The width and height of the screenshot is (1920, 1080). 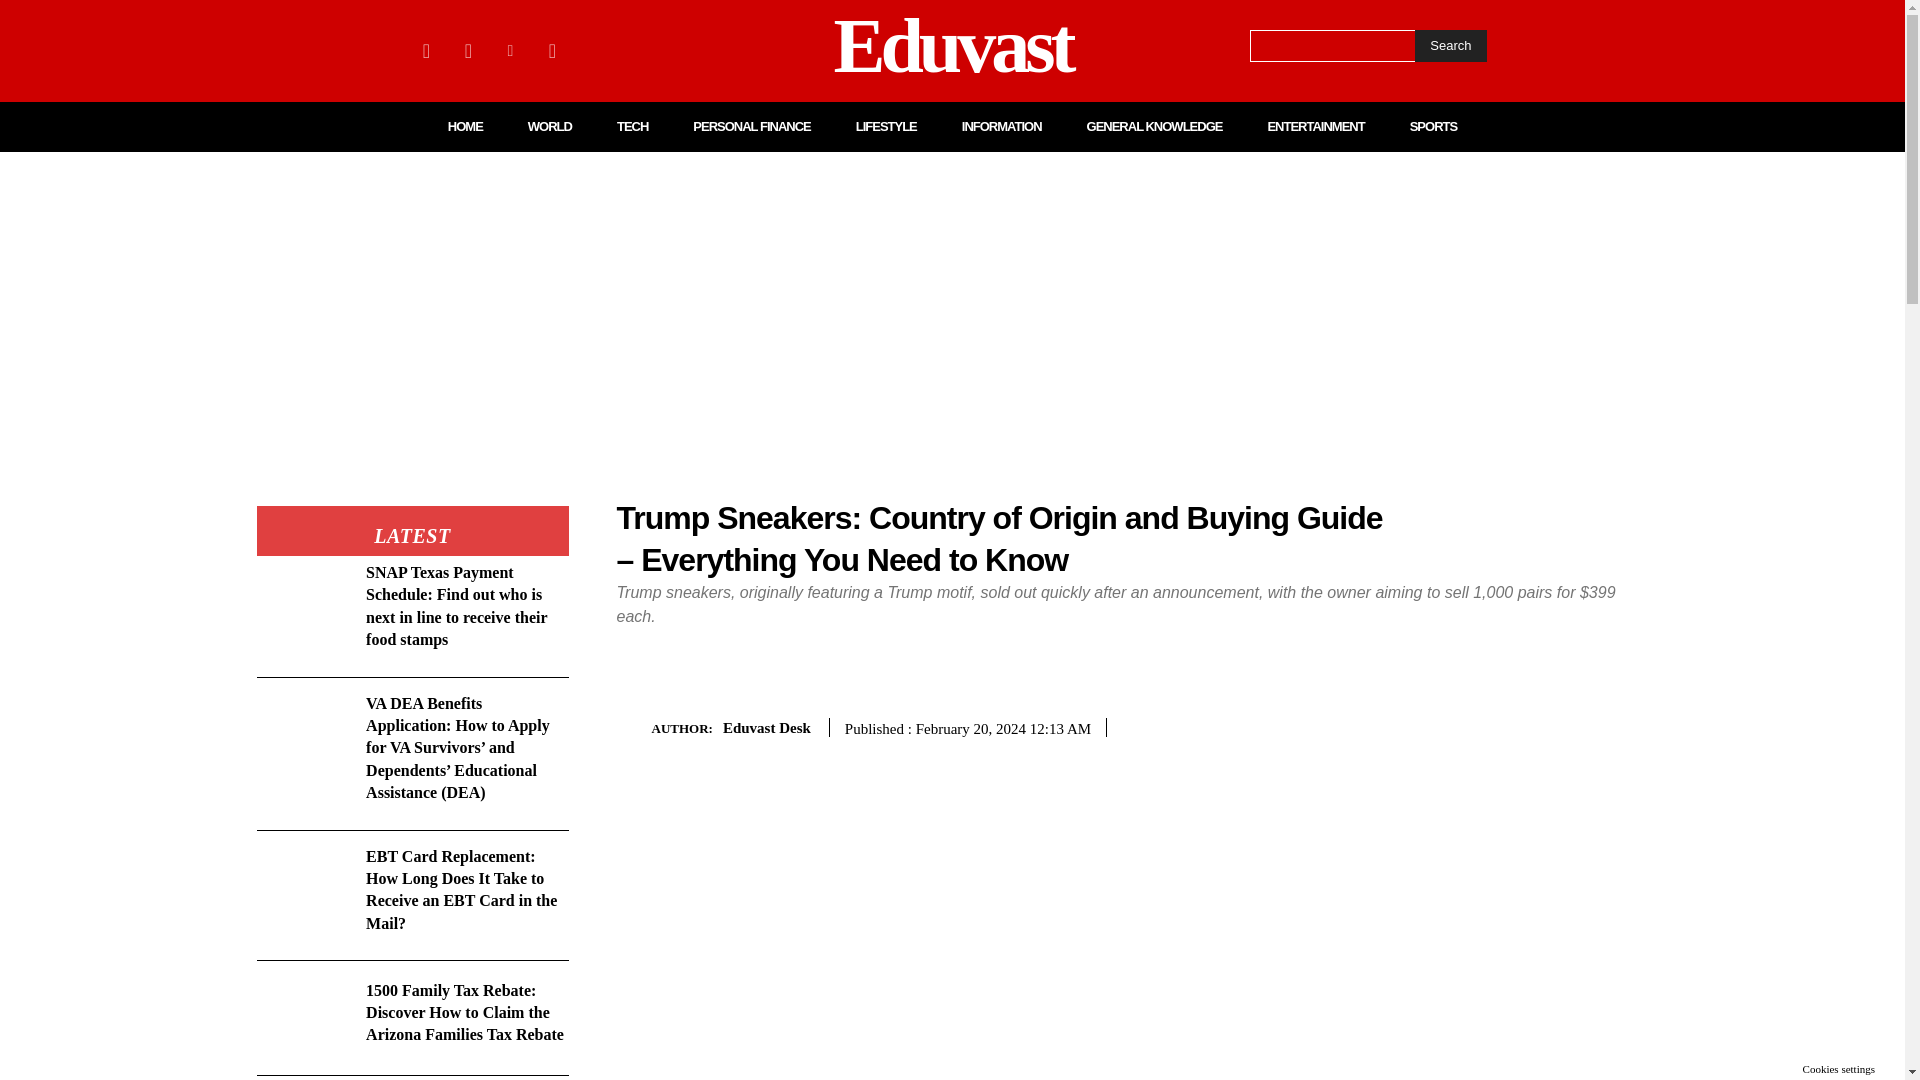 I want to click on Facebook, so click(x=426, y=50).